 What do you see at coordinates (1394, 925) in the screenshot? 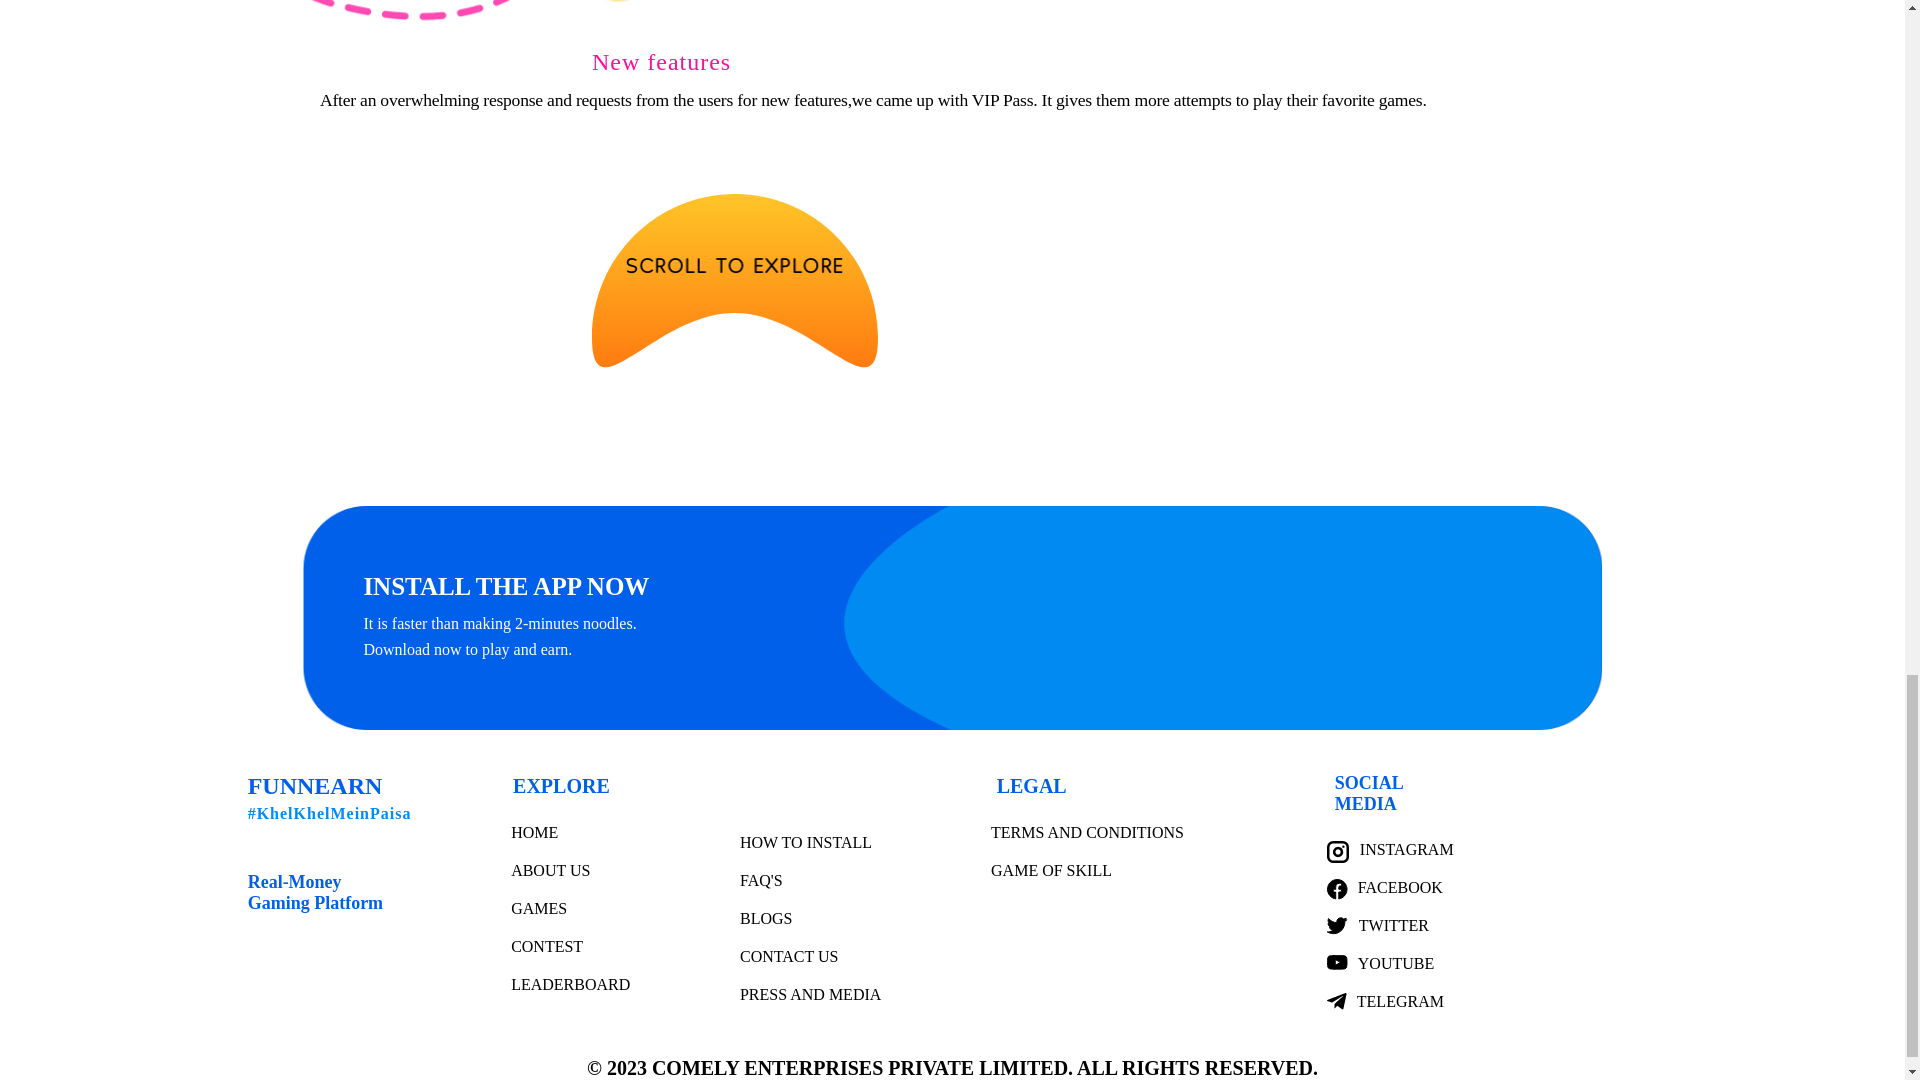
I see `TWITTER` at bounding box center [1394, 925].